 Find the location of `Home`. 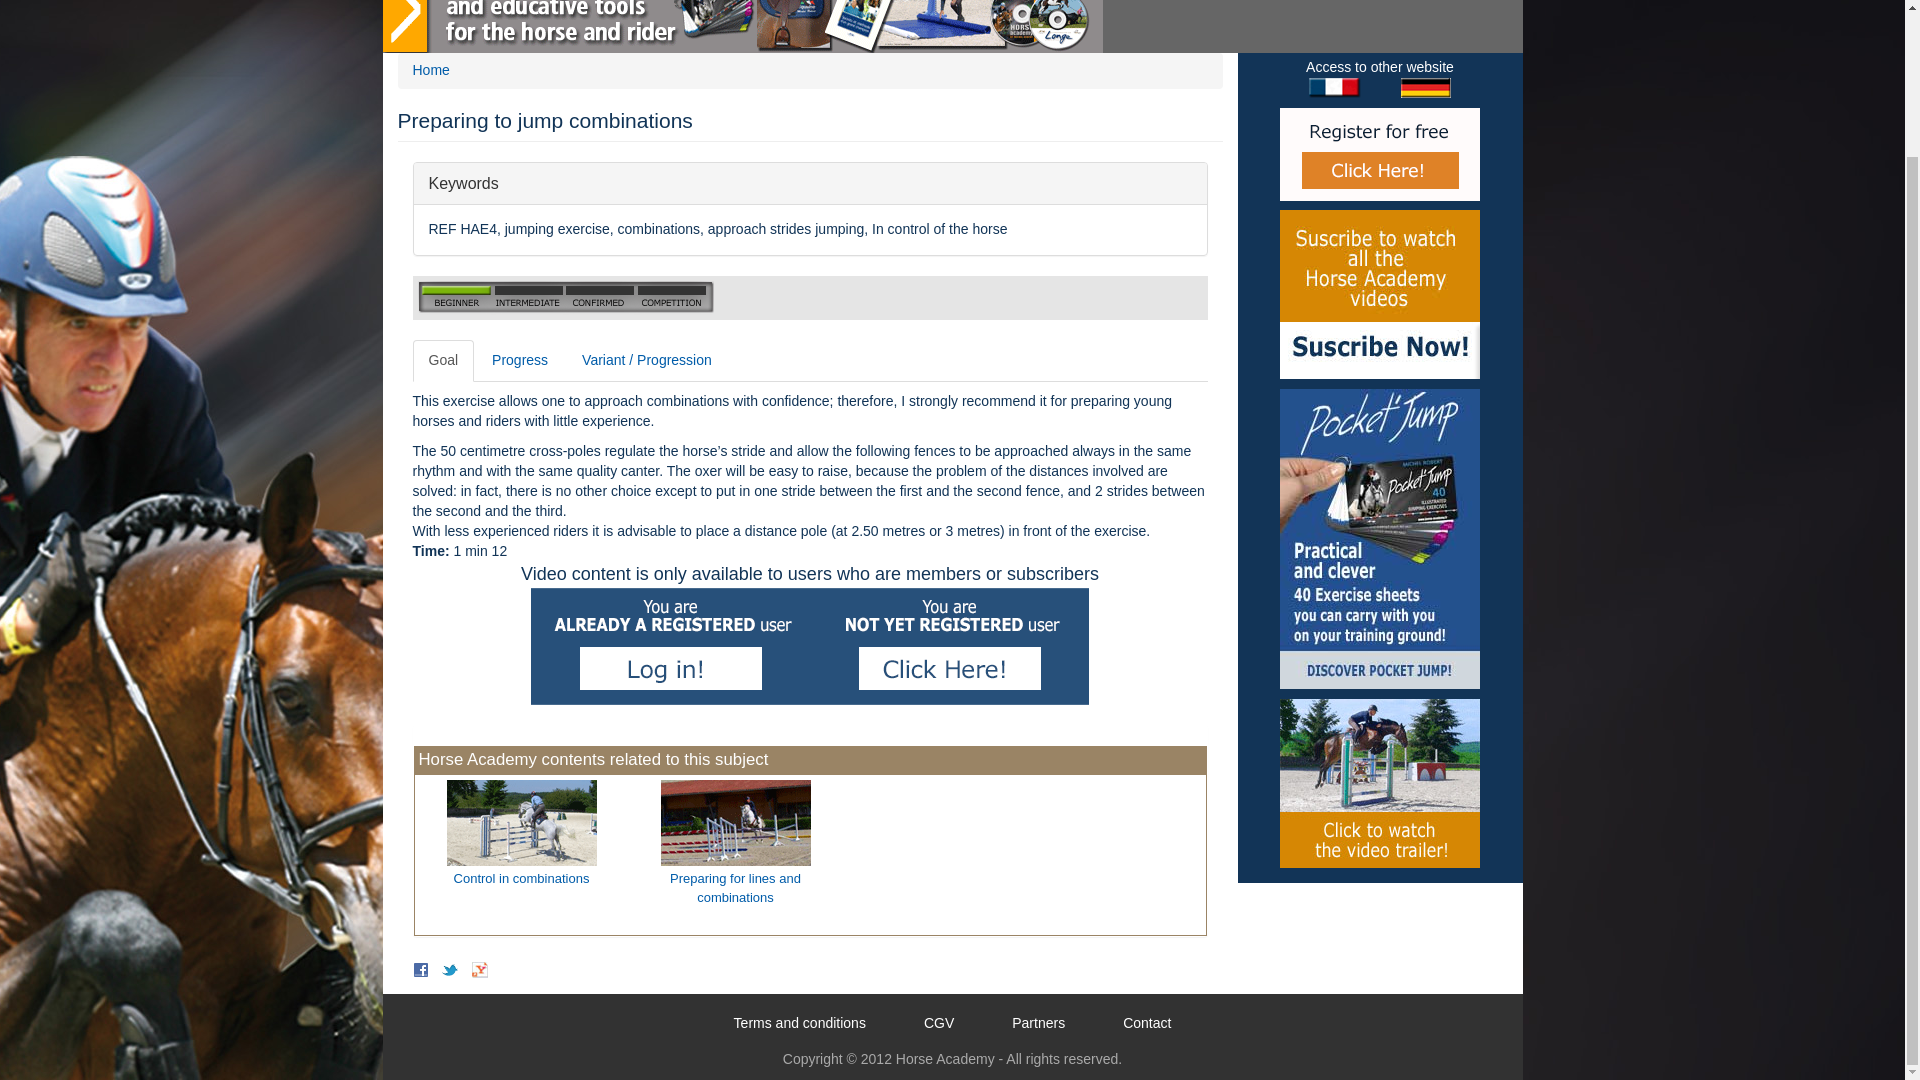

Home is located at coordinates (430, 69).